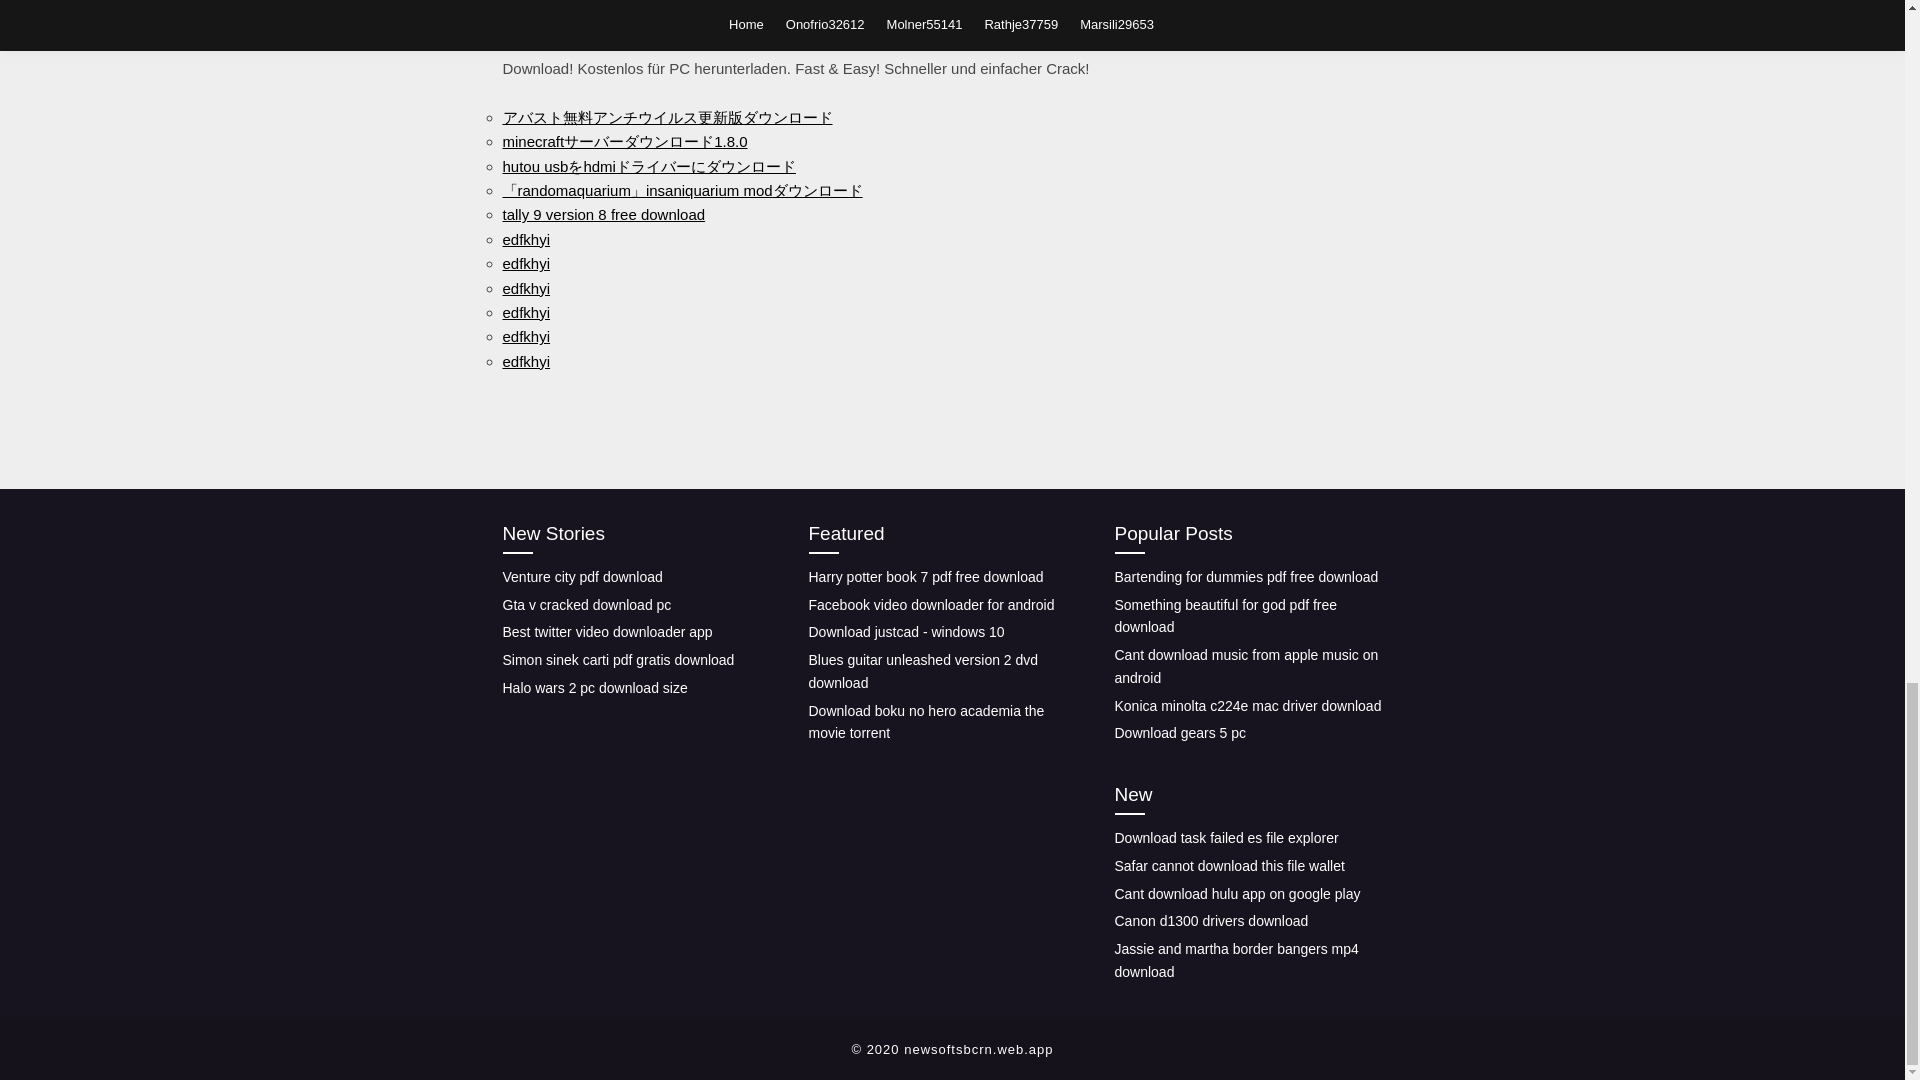  I want to click on Download gears 5 pc, so click(1180, 732).